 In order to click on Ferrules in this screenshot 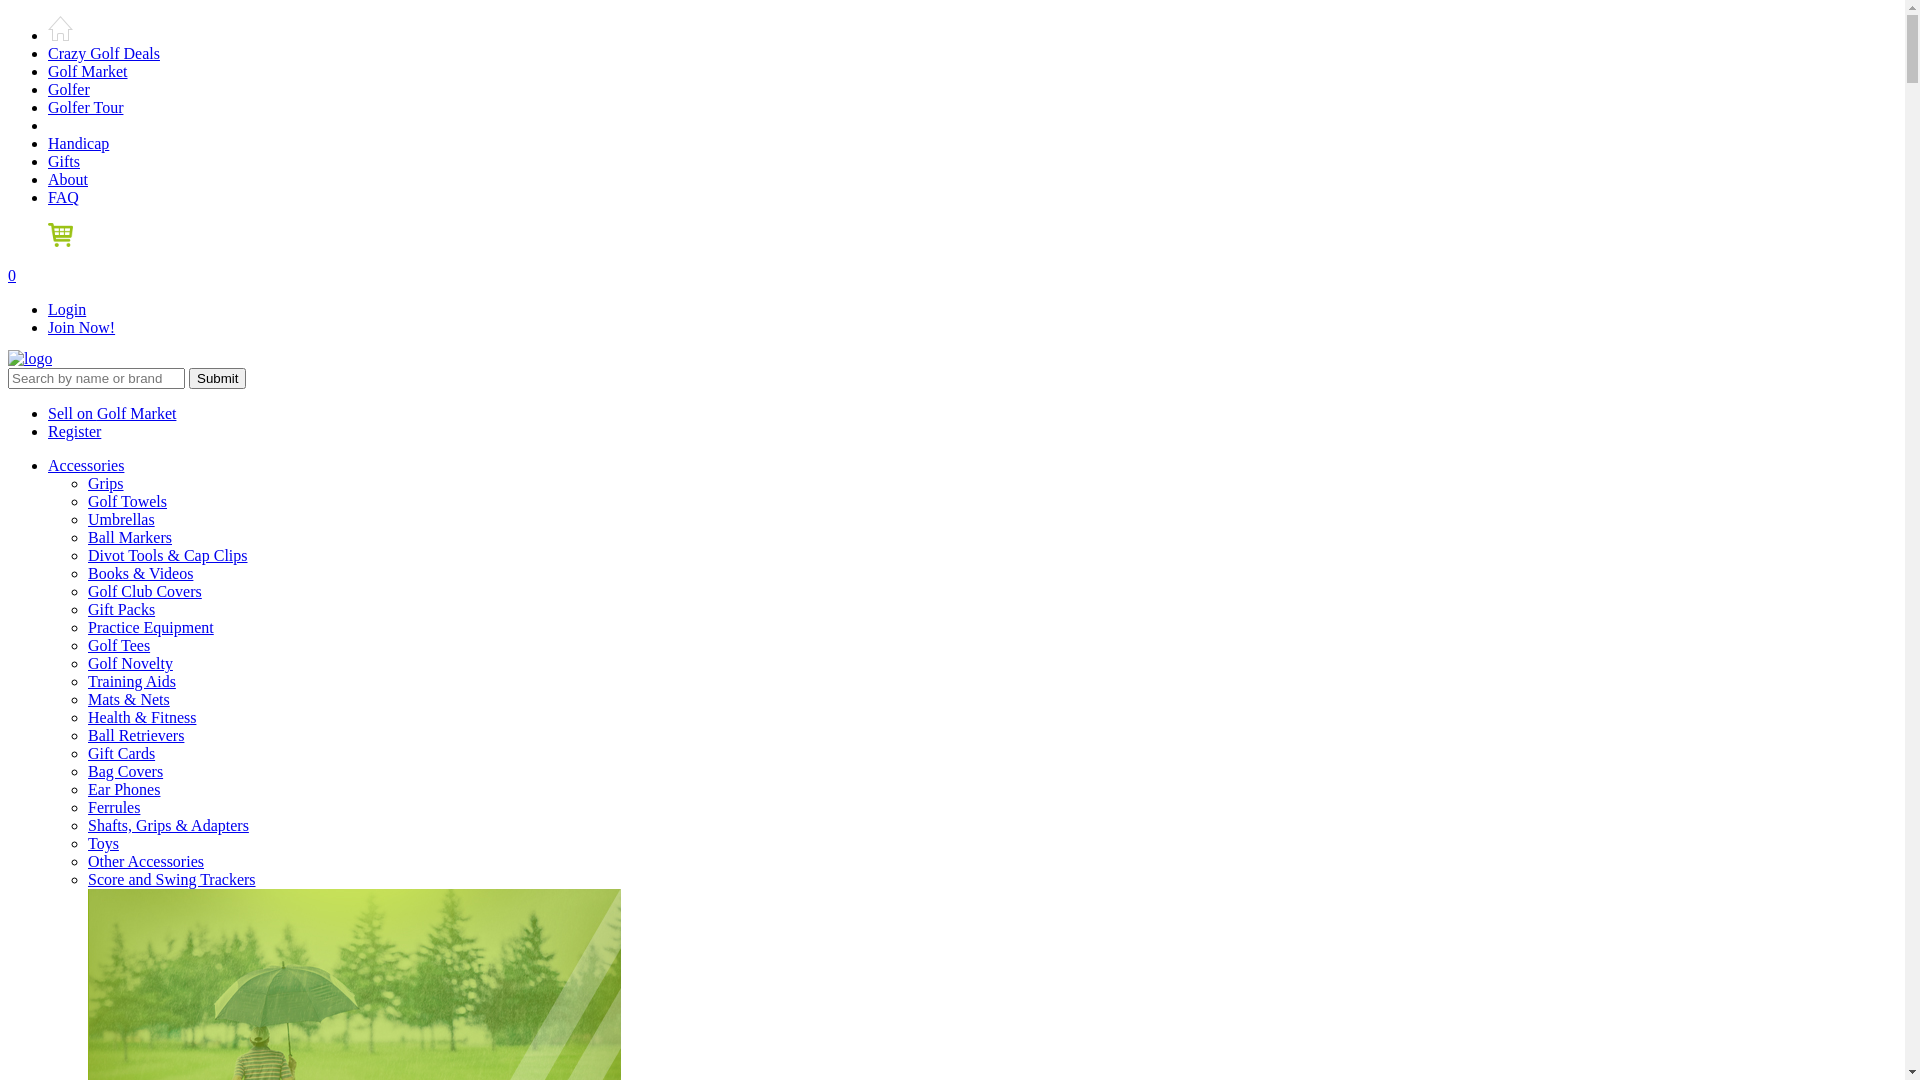, I will do `click(114, 808)`.